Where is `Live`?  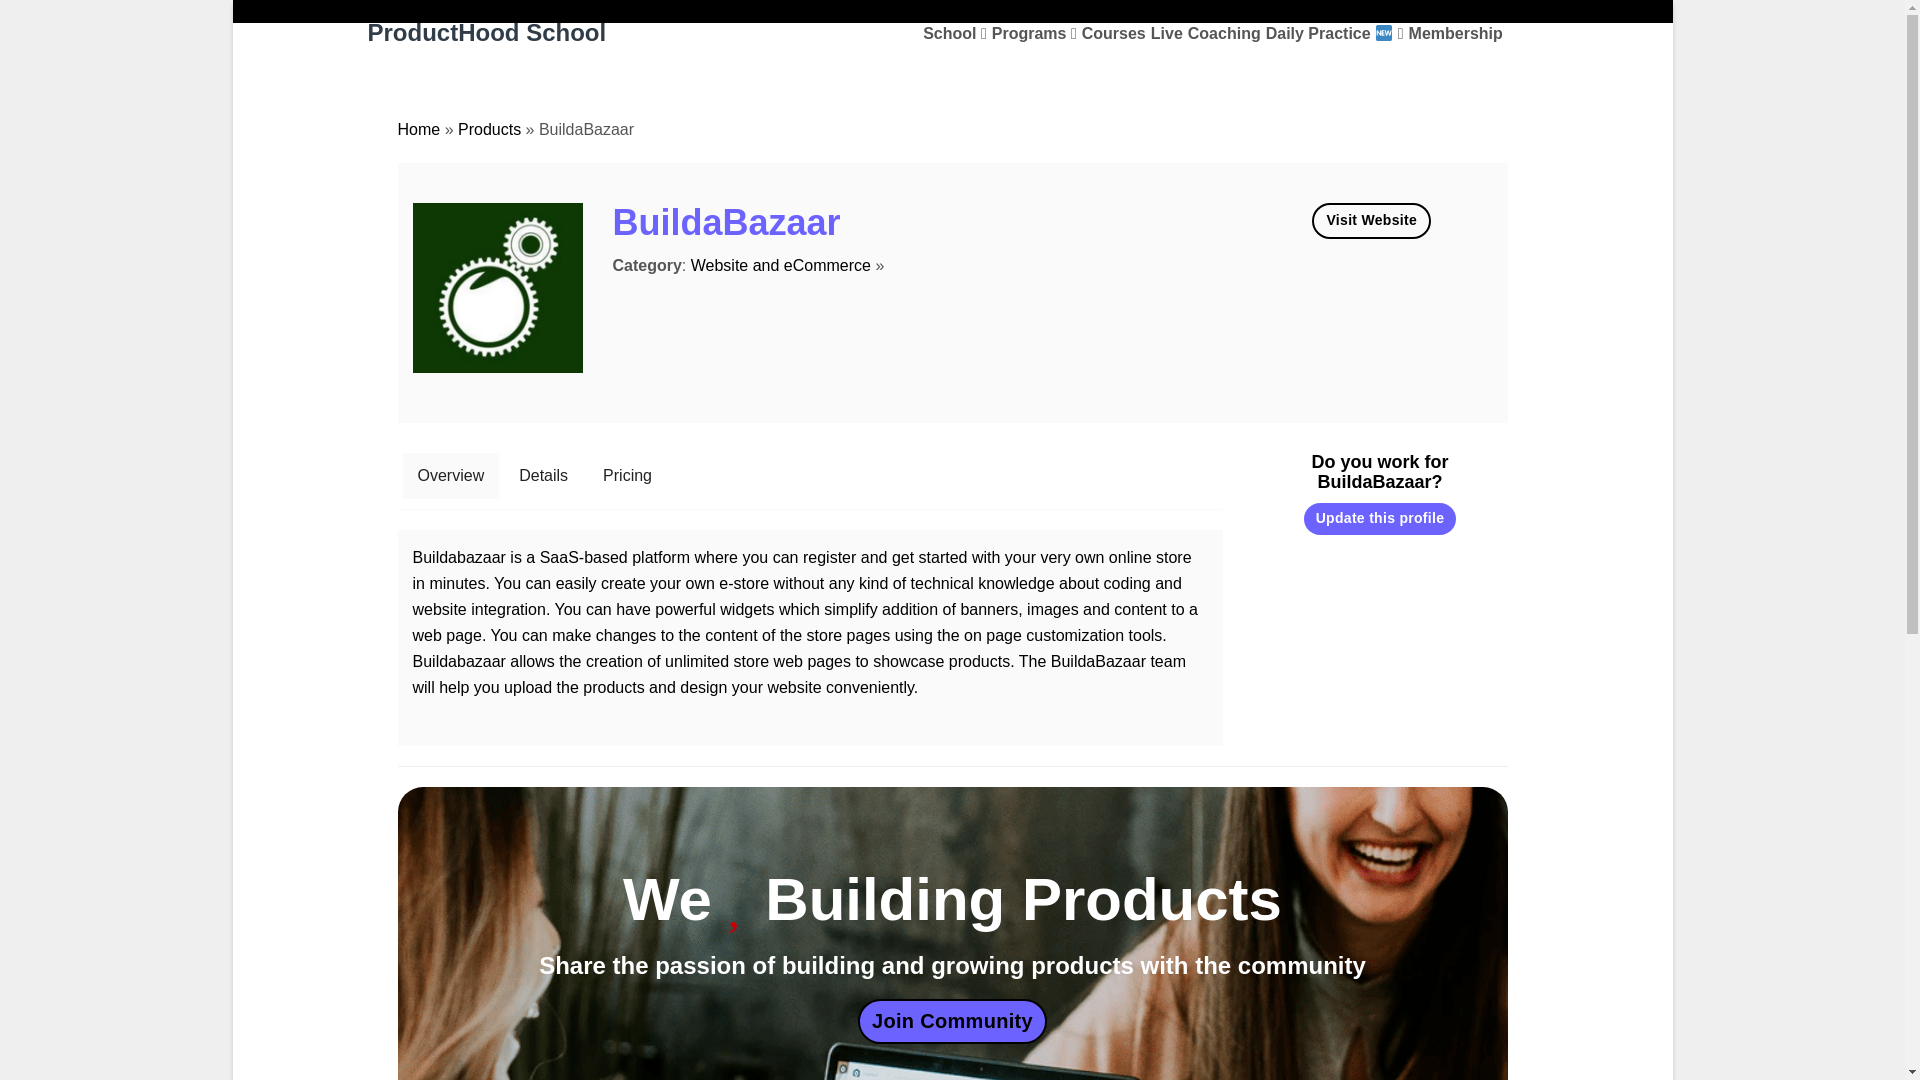 Live is located at coordinates (1166, 34).